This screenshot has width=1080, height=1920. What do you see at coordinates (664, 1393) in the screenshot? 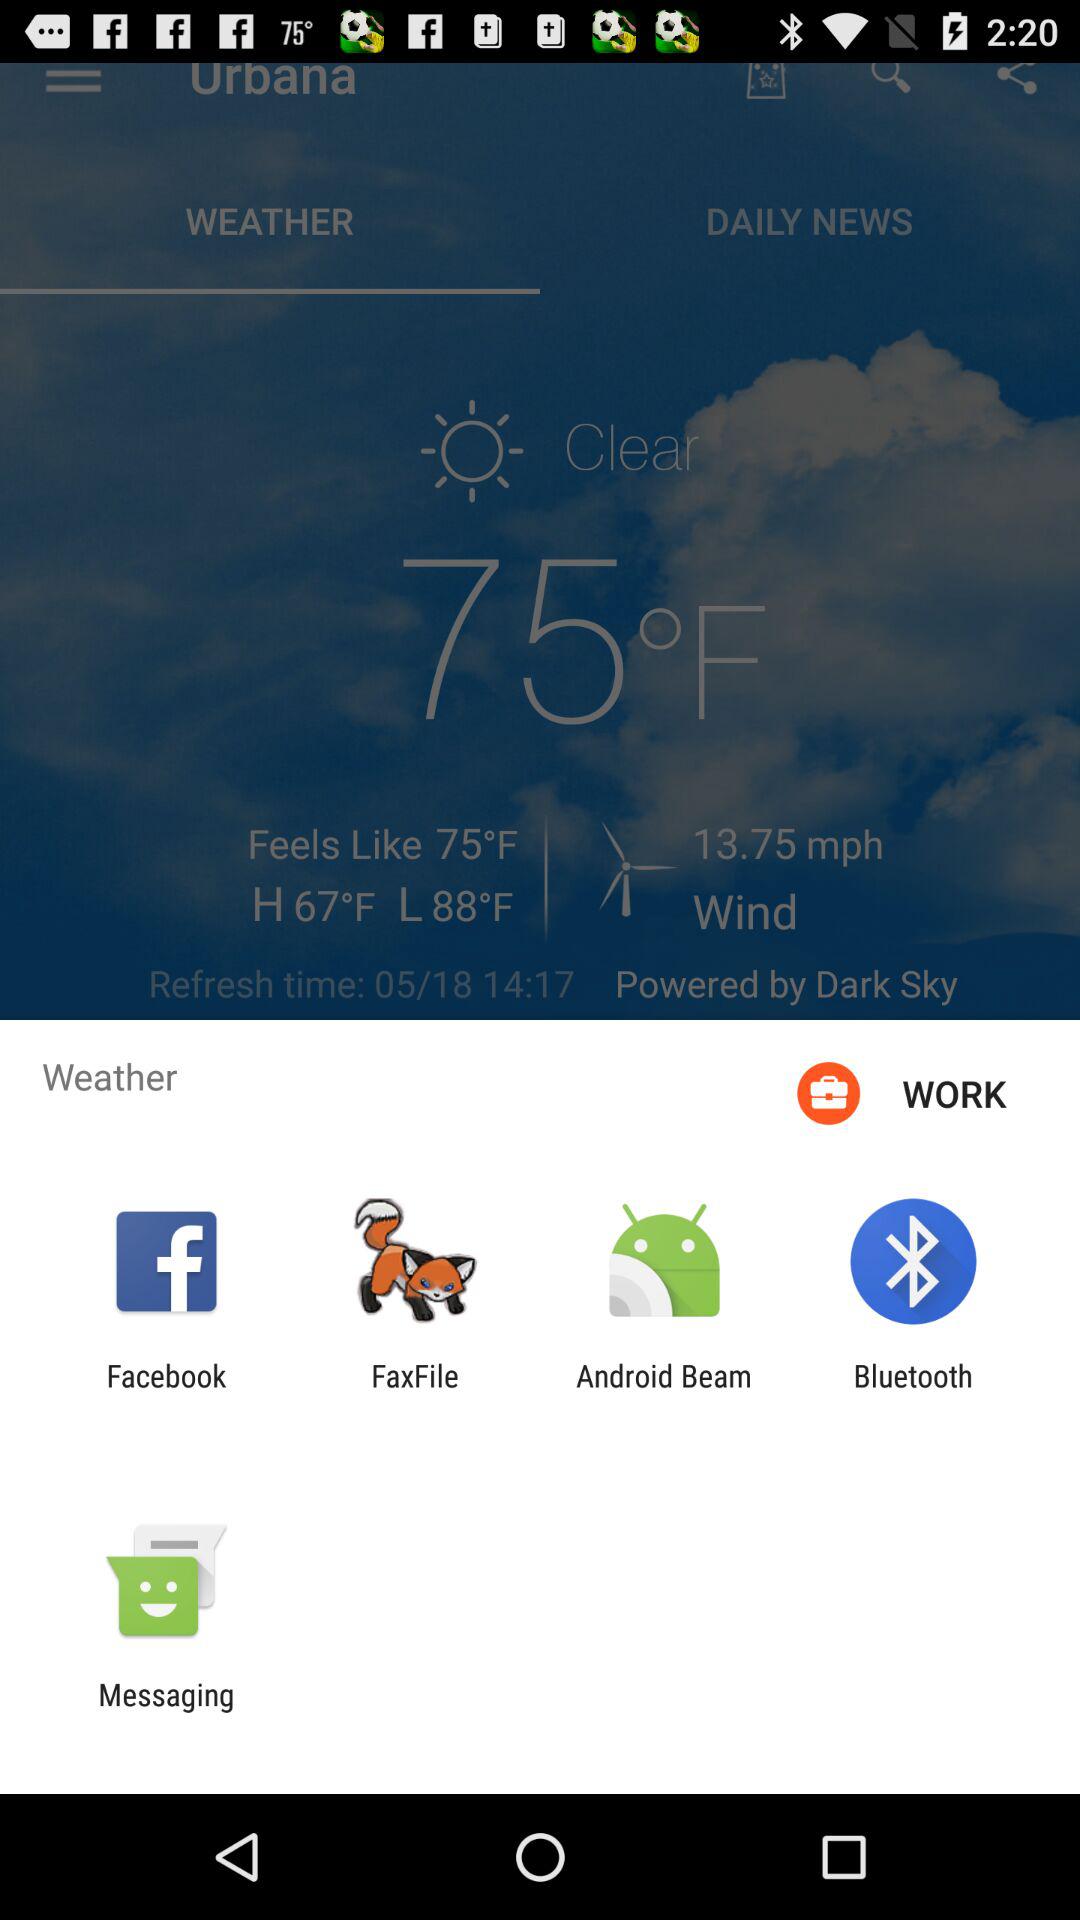
I see `launch the item next to bluetooth item` at bounding box center [664, 1393].